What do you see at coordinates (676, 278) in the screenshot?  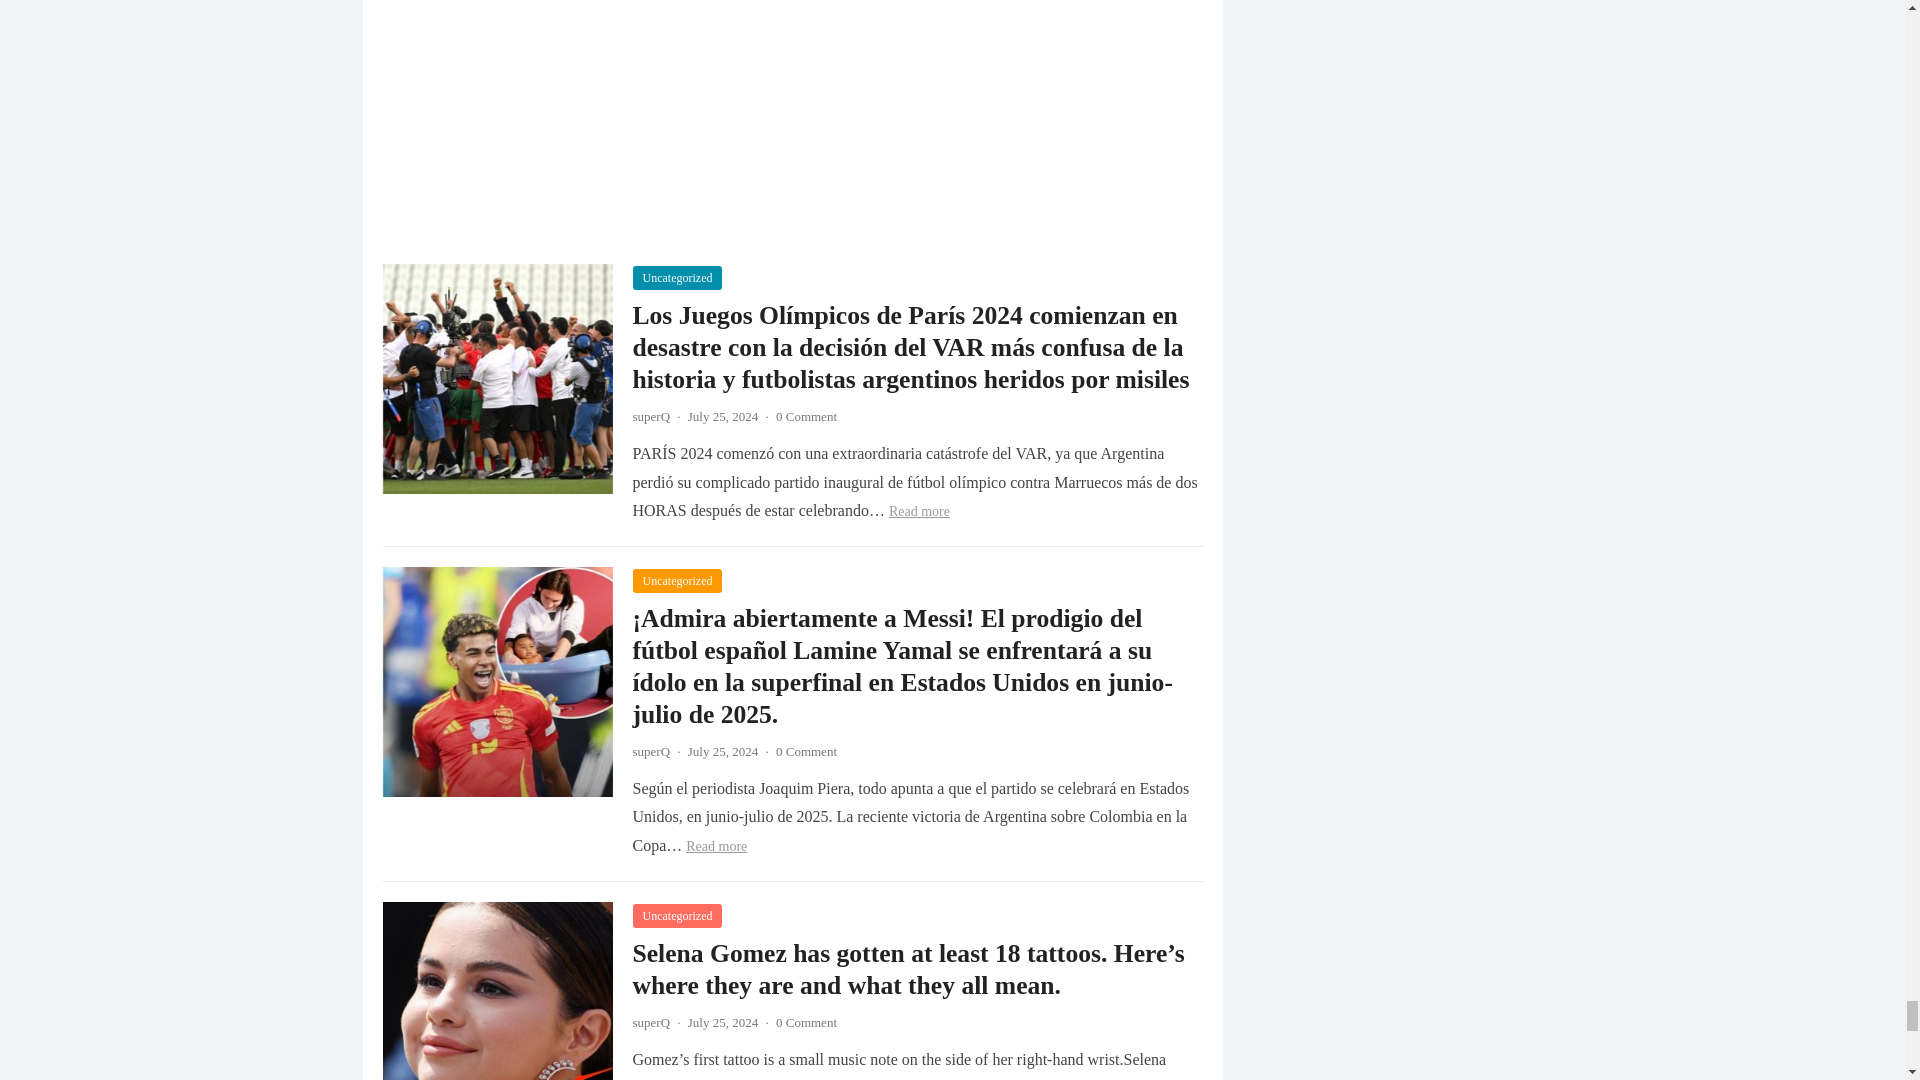 I see `Uncategorized` at bounding box center [676, 278].